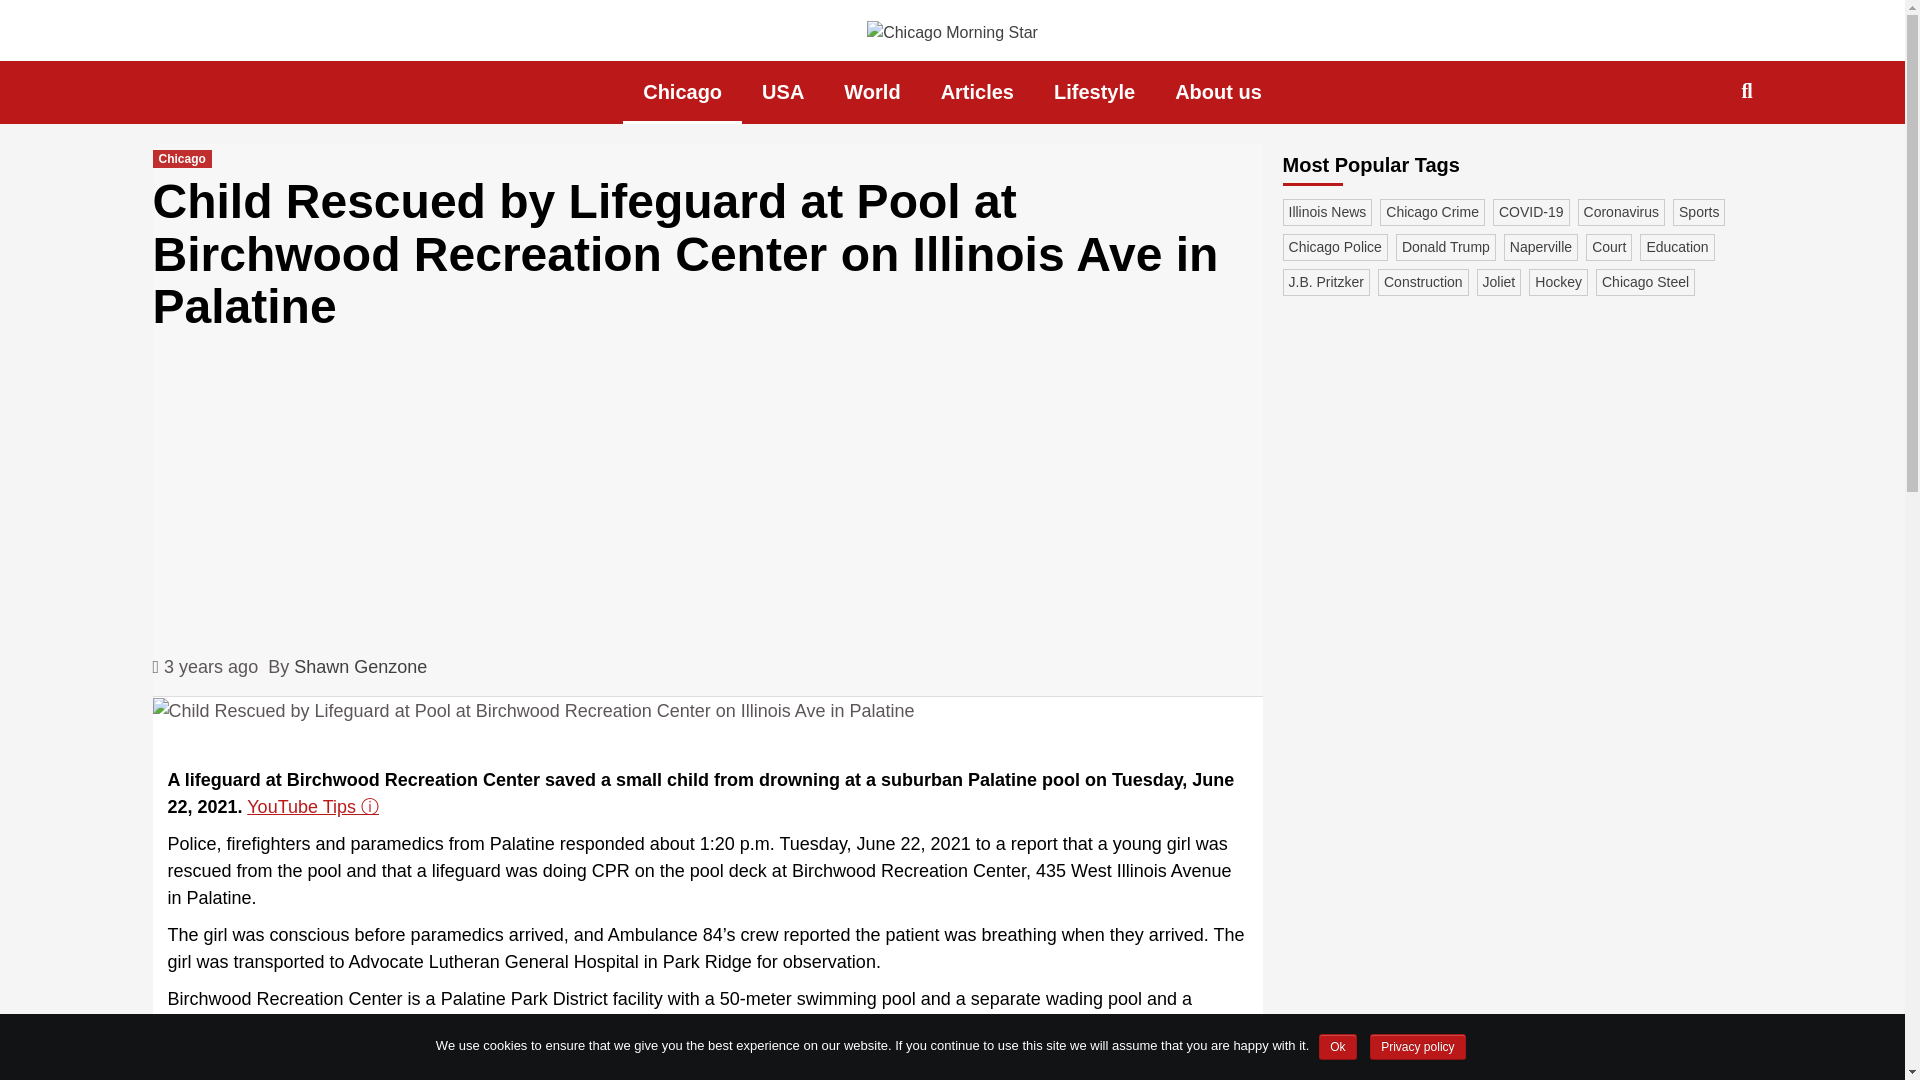 This screenshot has height=1080, width=1920. I want to click on Original, so click(199, 1063).